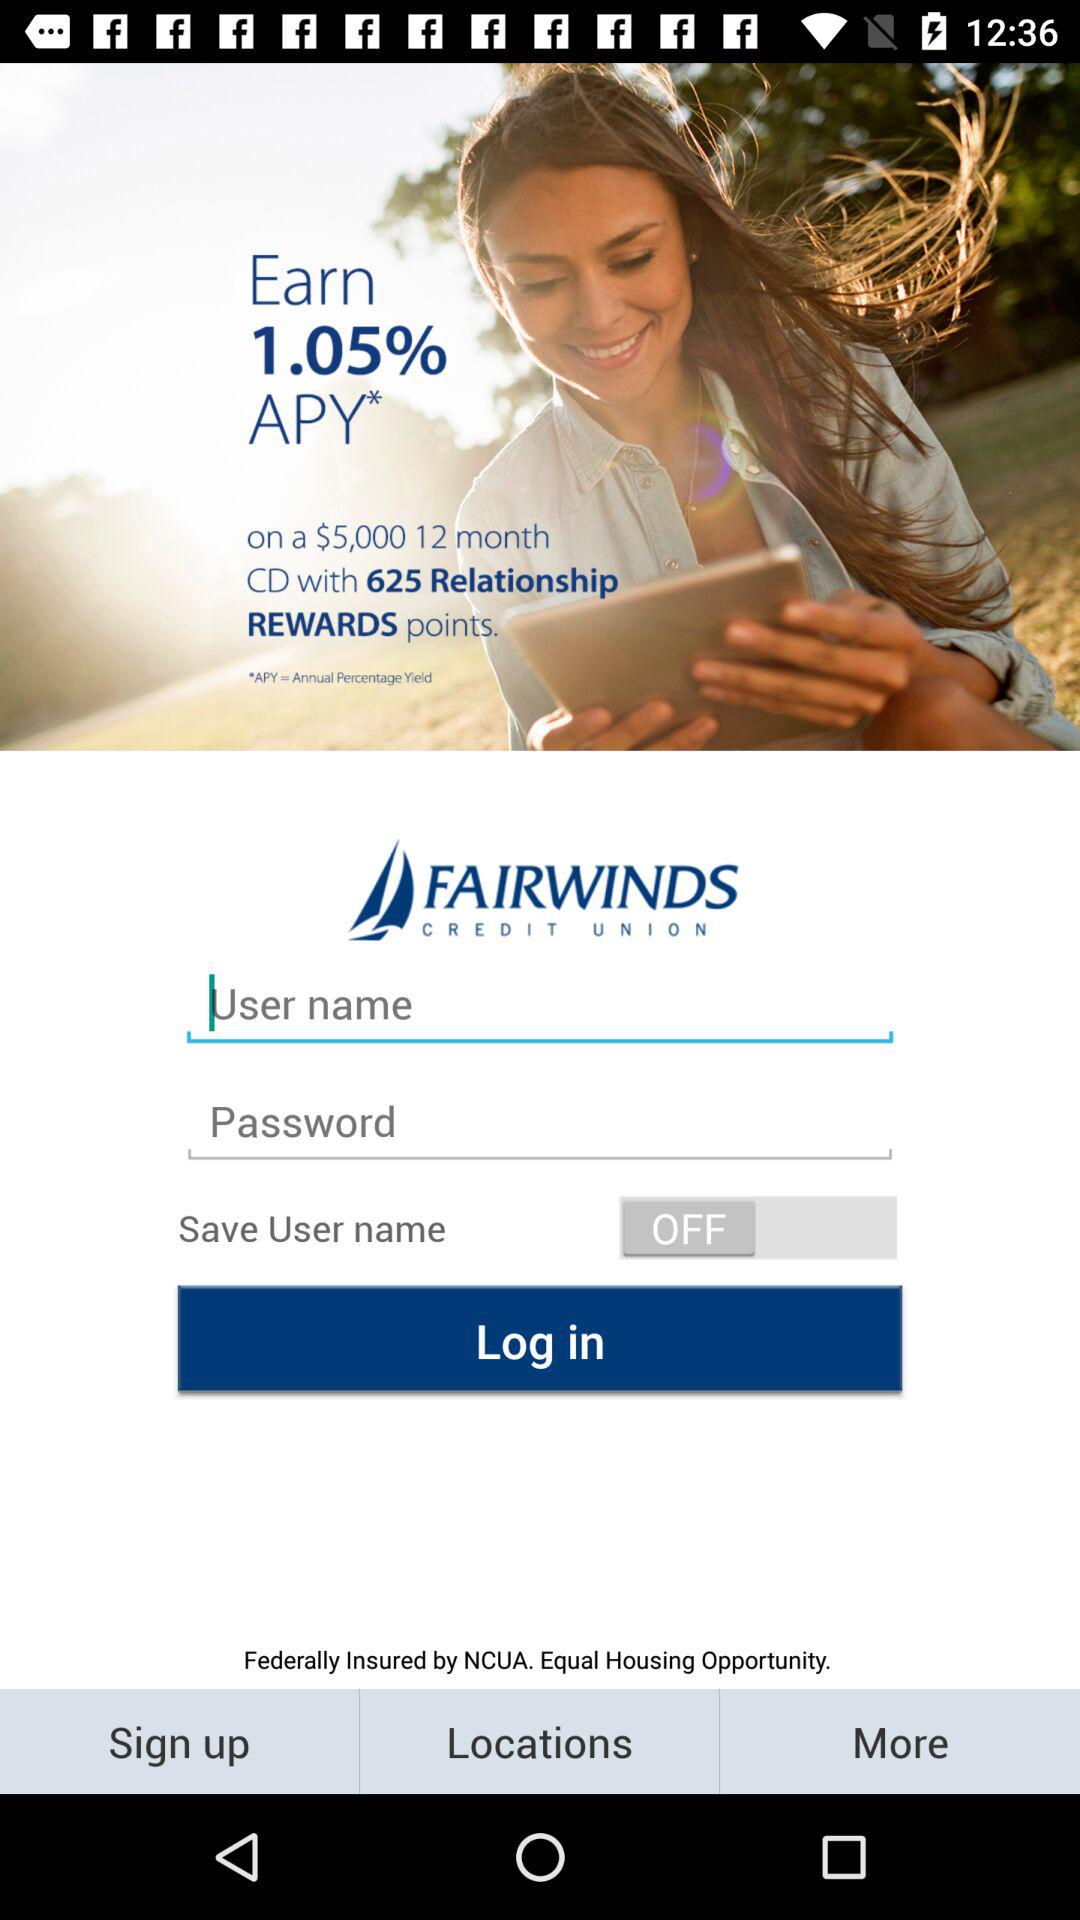  What do you see at coordinates (540, 1740) in the screenshot?
I see `turn on the icon to the right of the sign up icon` at bounding box center [540, 1740].